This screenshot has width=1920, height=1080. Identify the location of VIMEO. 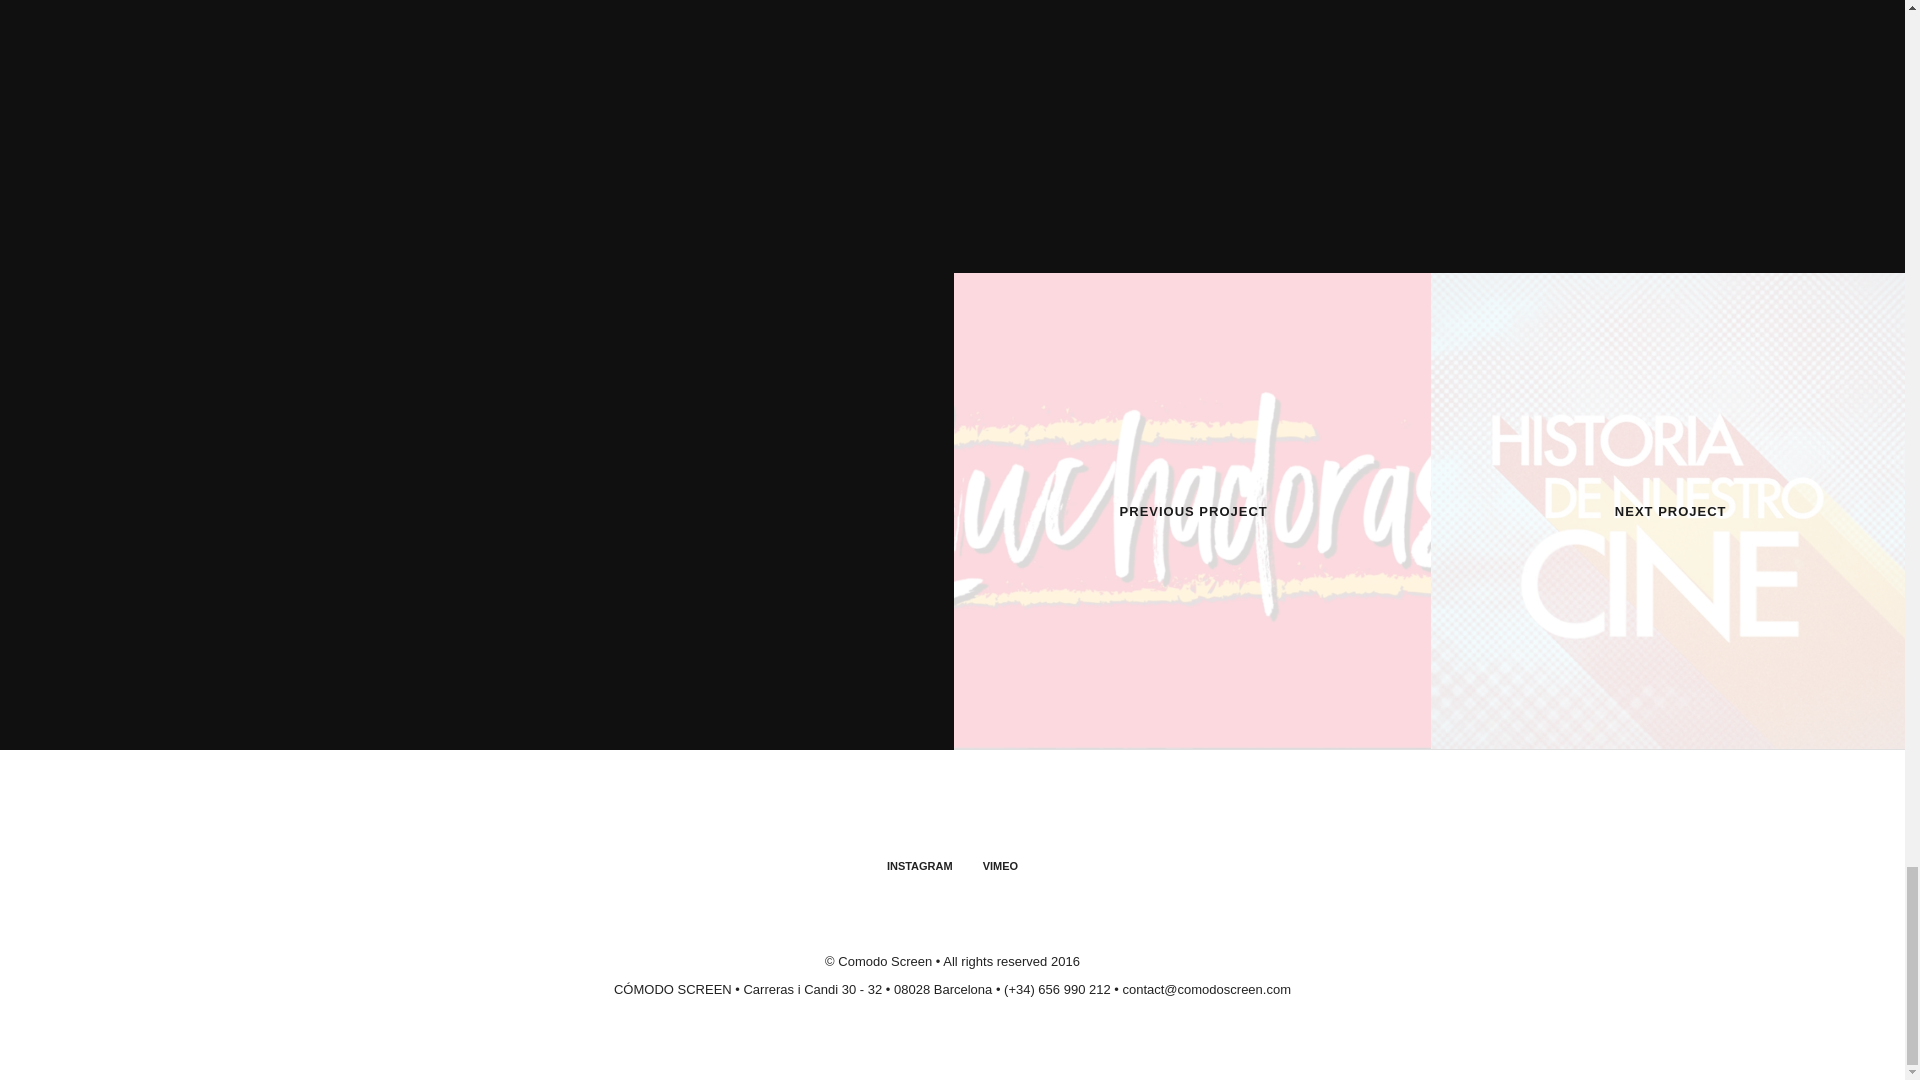
(1000, 865).